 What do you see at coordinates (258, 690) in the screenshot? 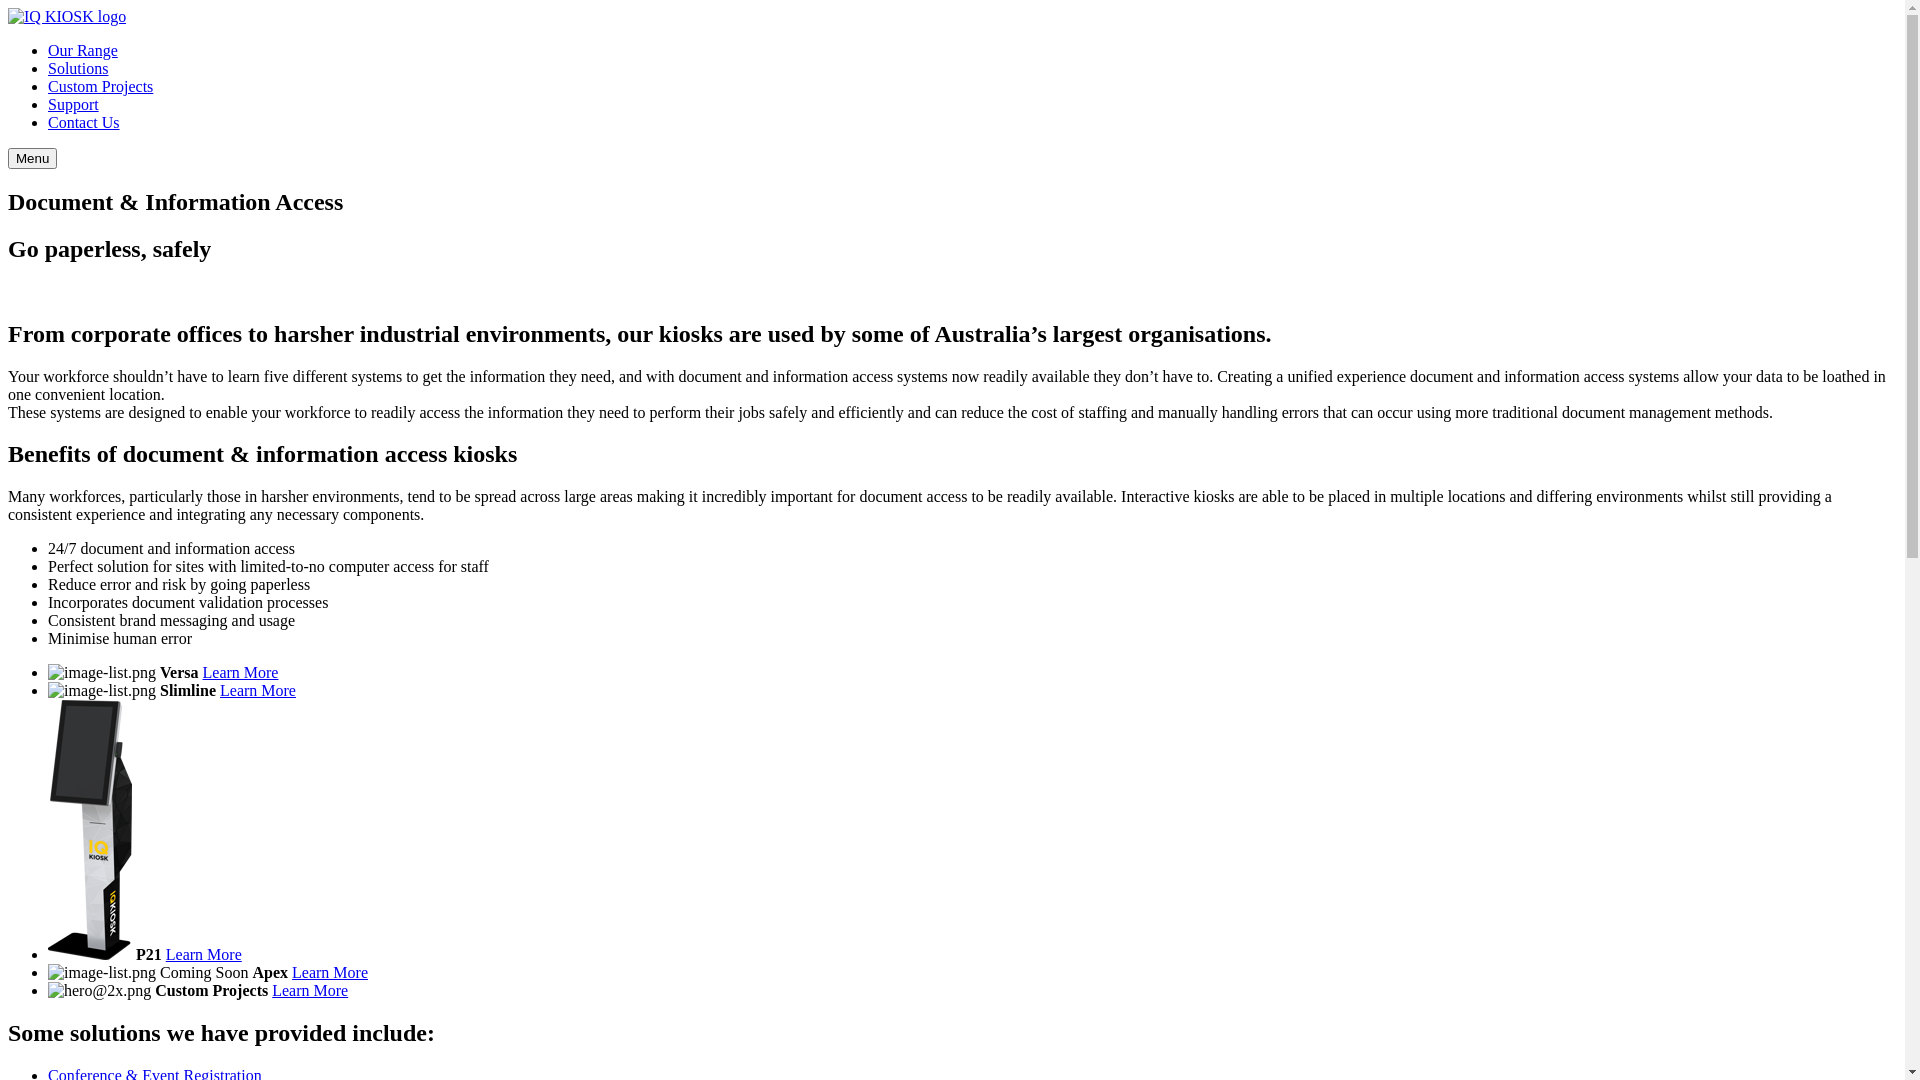
I see `Learn More` at bounding box center [258, 690].